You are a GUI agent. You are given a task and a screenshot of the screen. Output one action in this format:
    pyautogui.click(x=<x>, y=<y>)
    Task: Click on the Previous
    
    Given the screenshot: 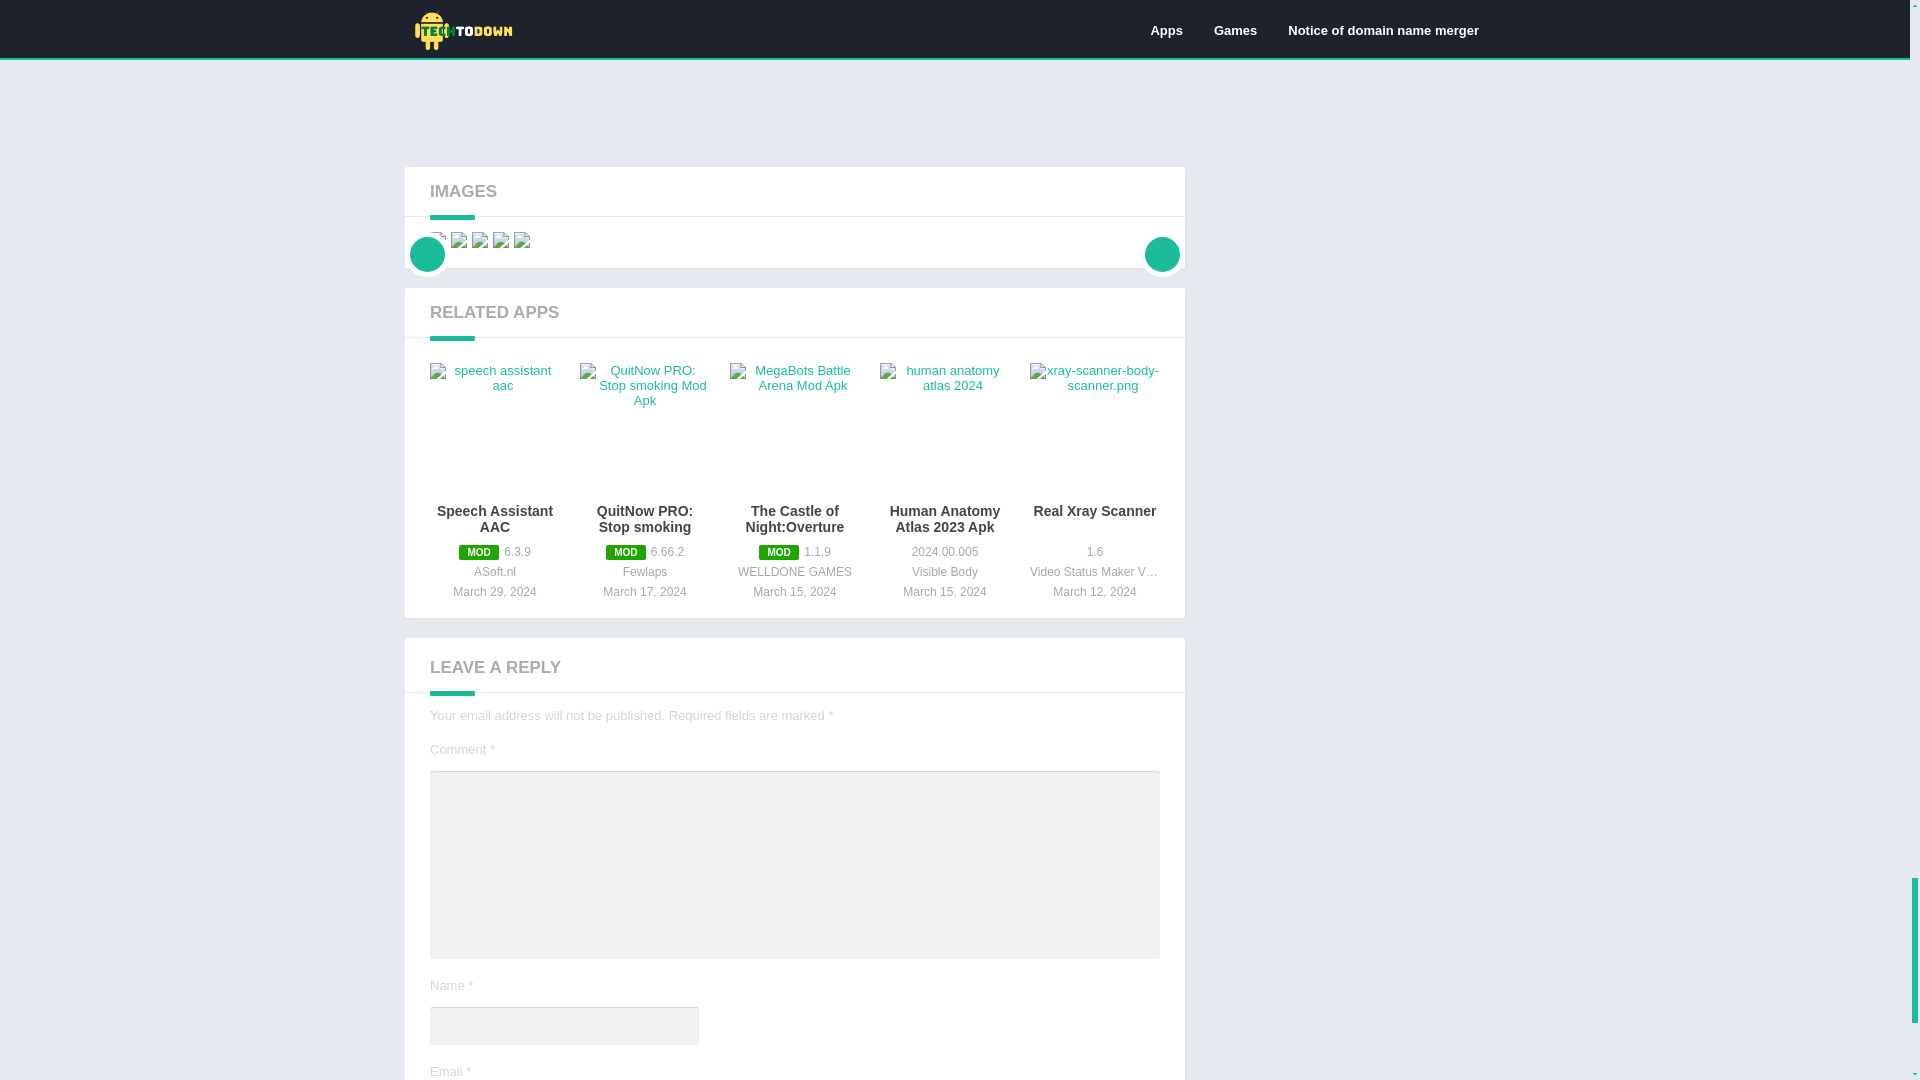 What is the action you would take?
    pyautogui.click(x=427, y=240)
    